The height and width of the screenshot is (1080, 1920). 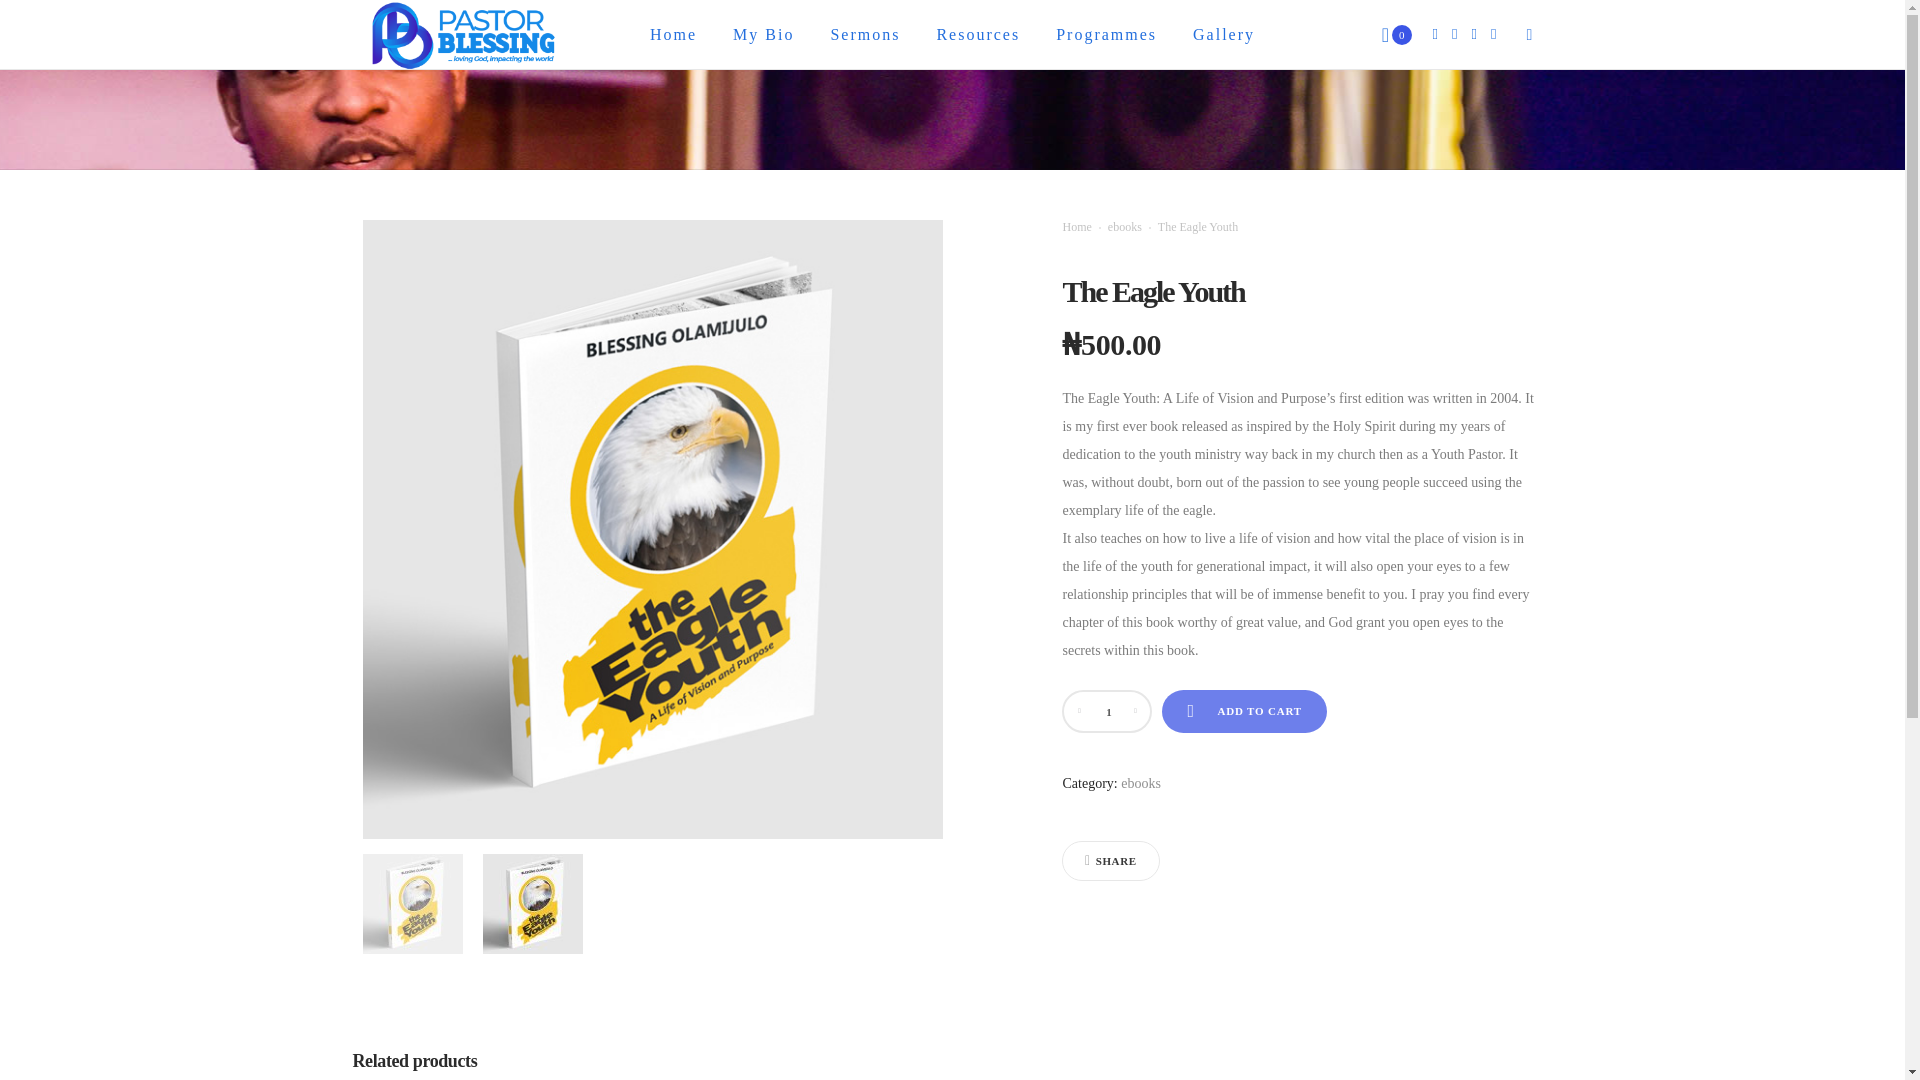 I want to click on Facebook, so click(x=1436, y=34).